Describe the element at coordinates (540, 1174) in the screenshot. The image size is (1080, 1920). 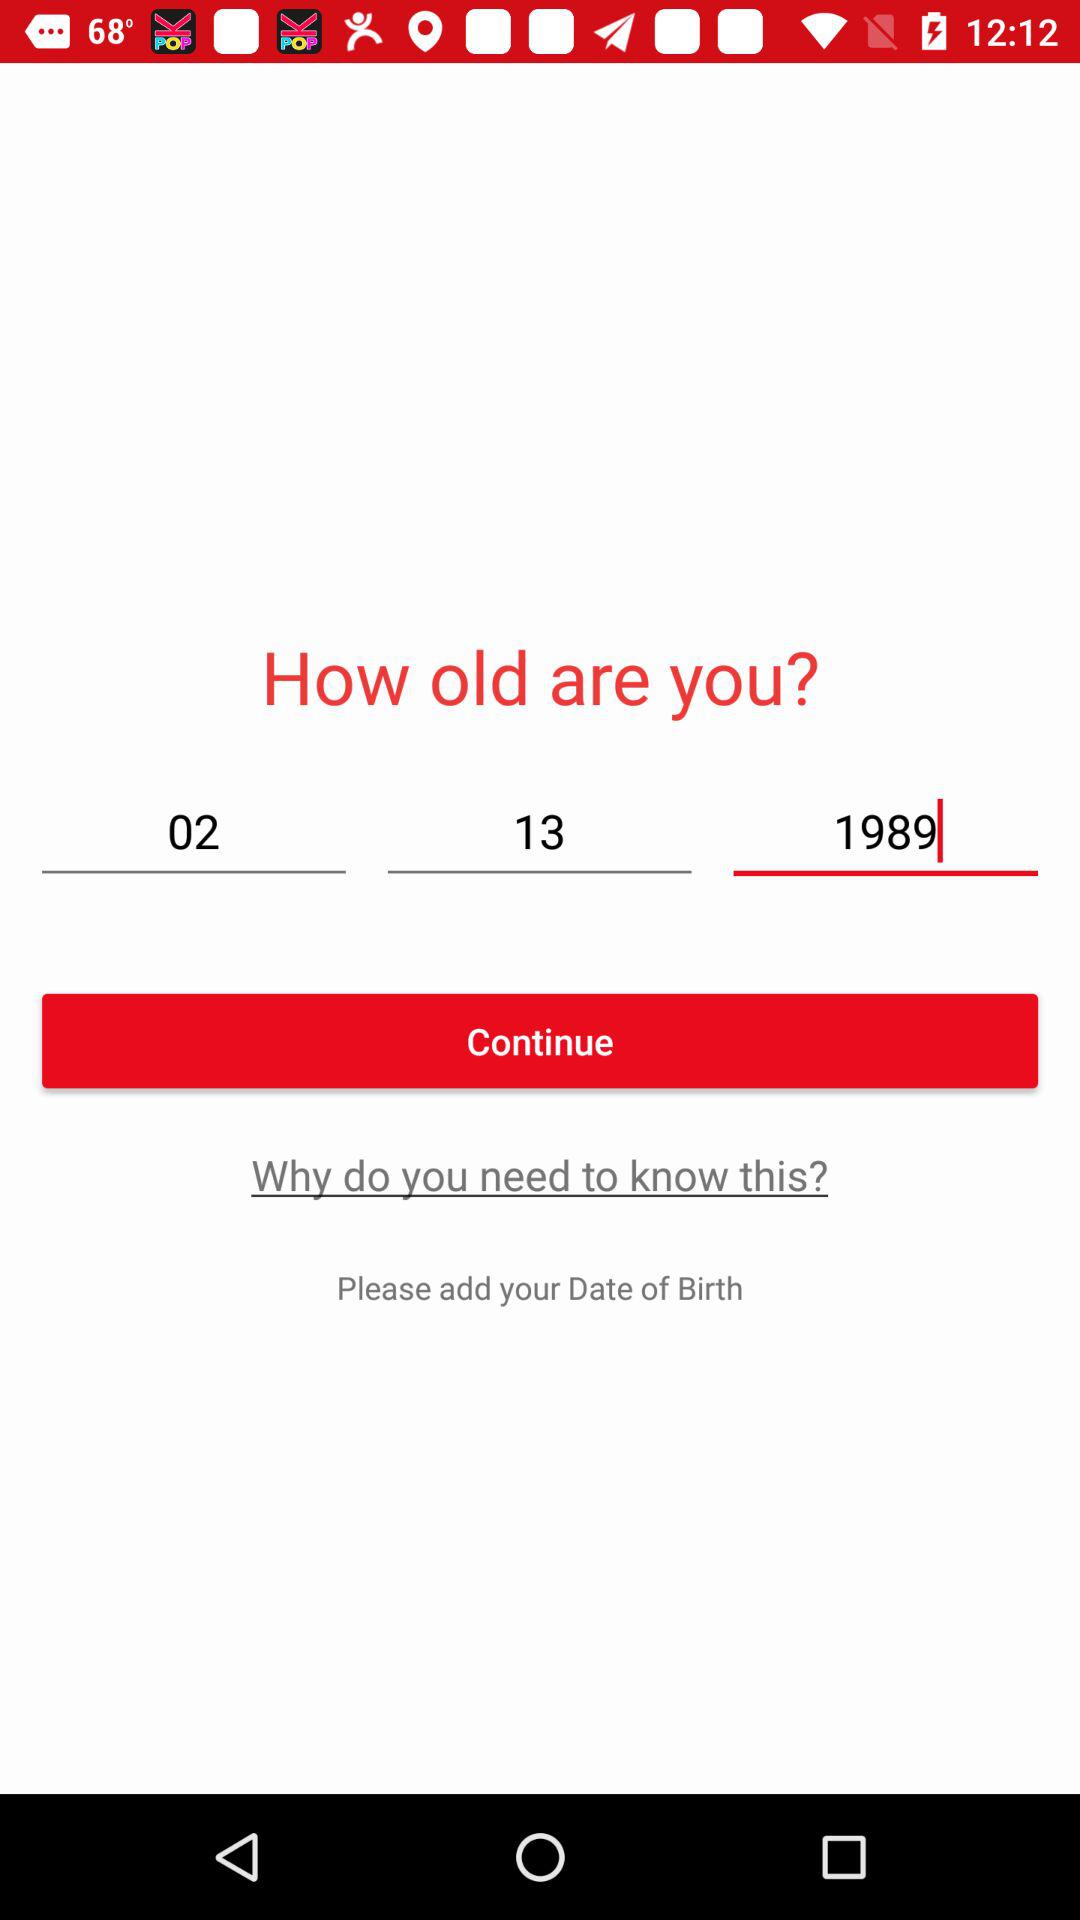
I see `turn off the item above the please add your item` at that location.